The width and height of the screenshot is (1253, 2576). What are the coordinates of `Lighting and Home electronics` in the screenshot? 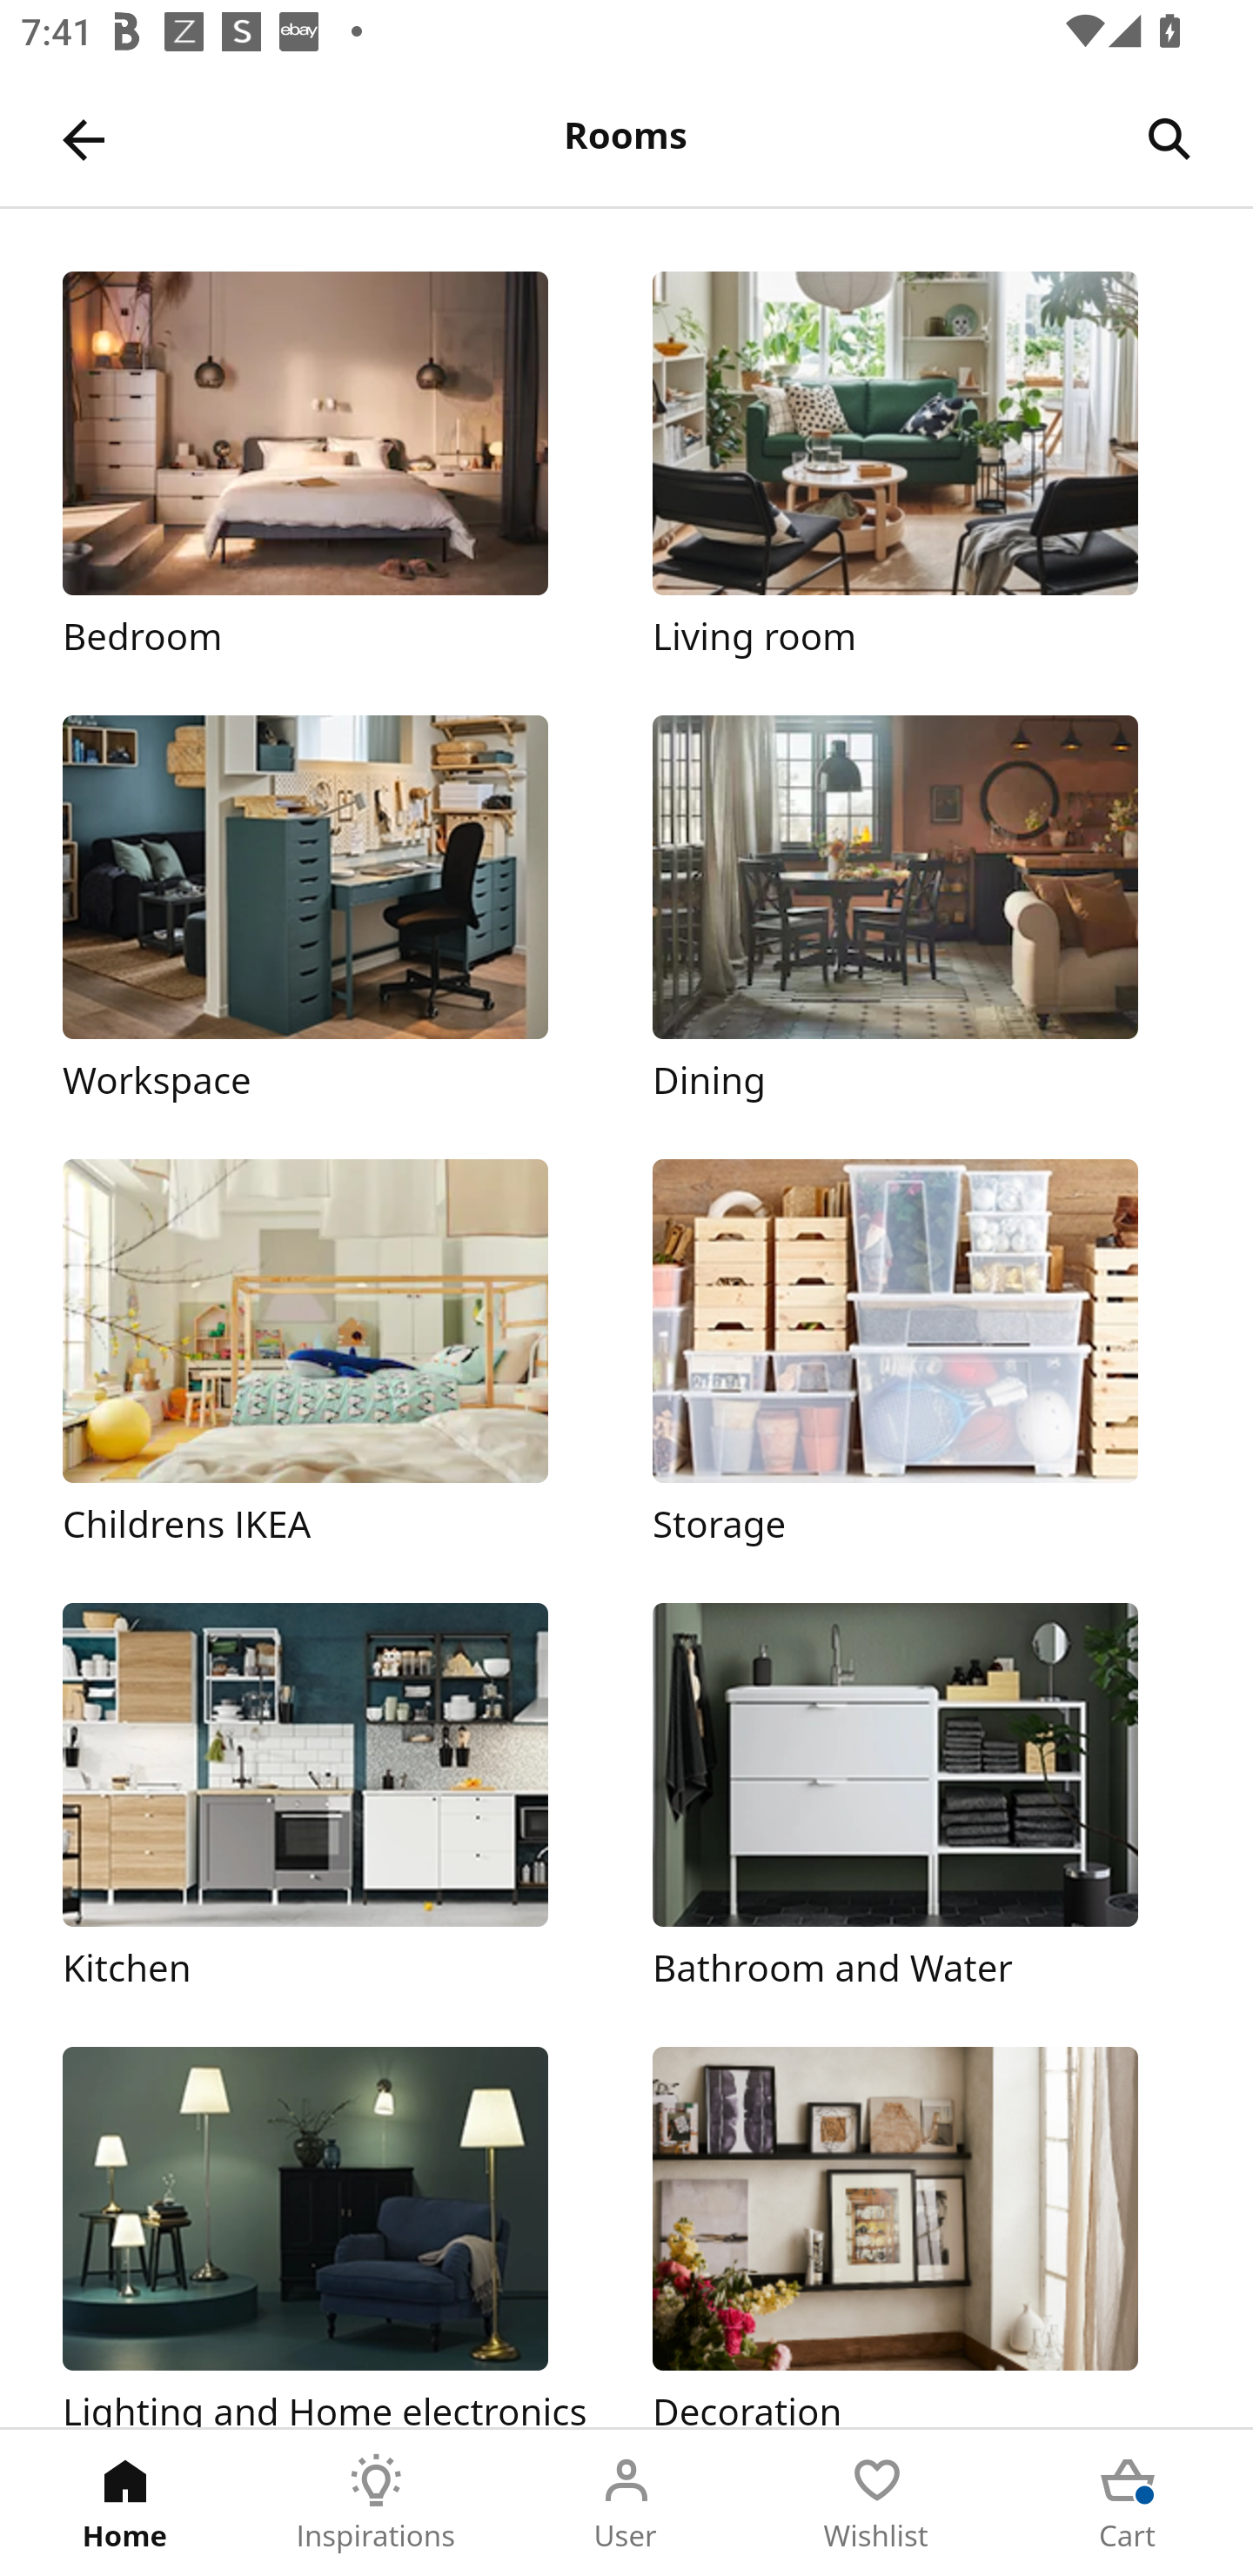 It's located at (331, 2237).